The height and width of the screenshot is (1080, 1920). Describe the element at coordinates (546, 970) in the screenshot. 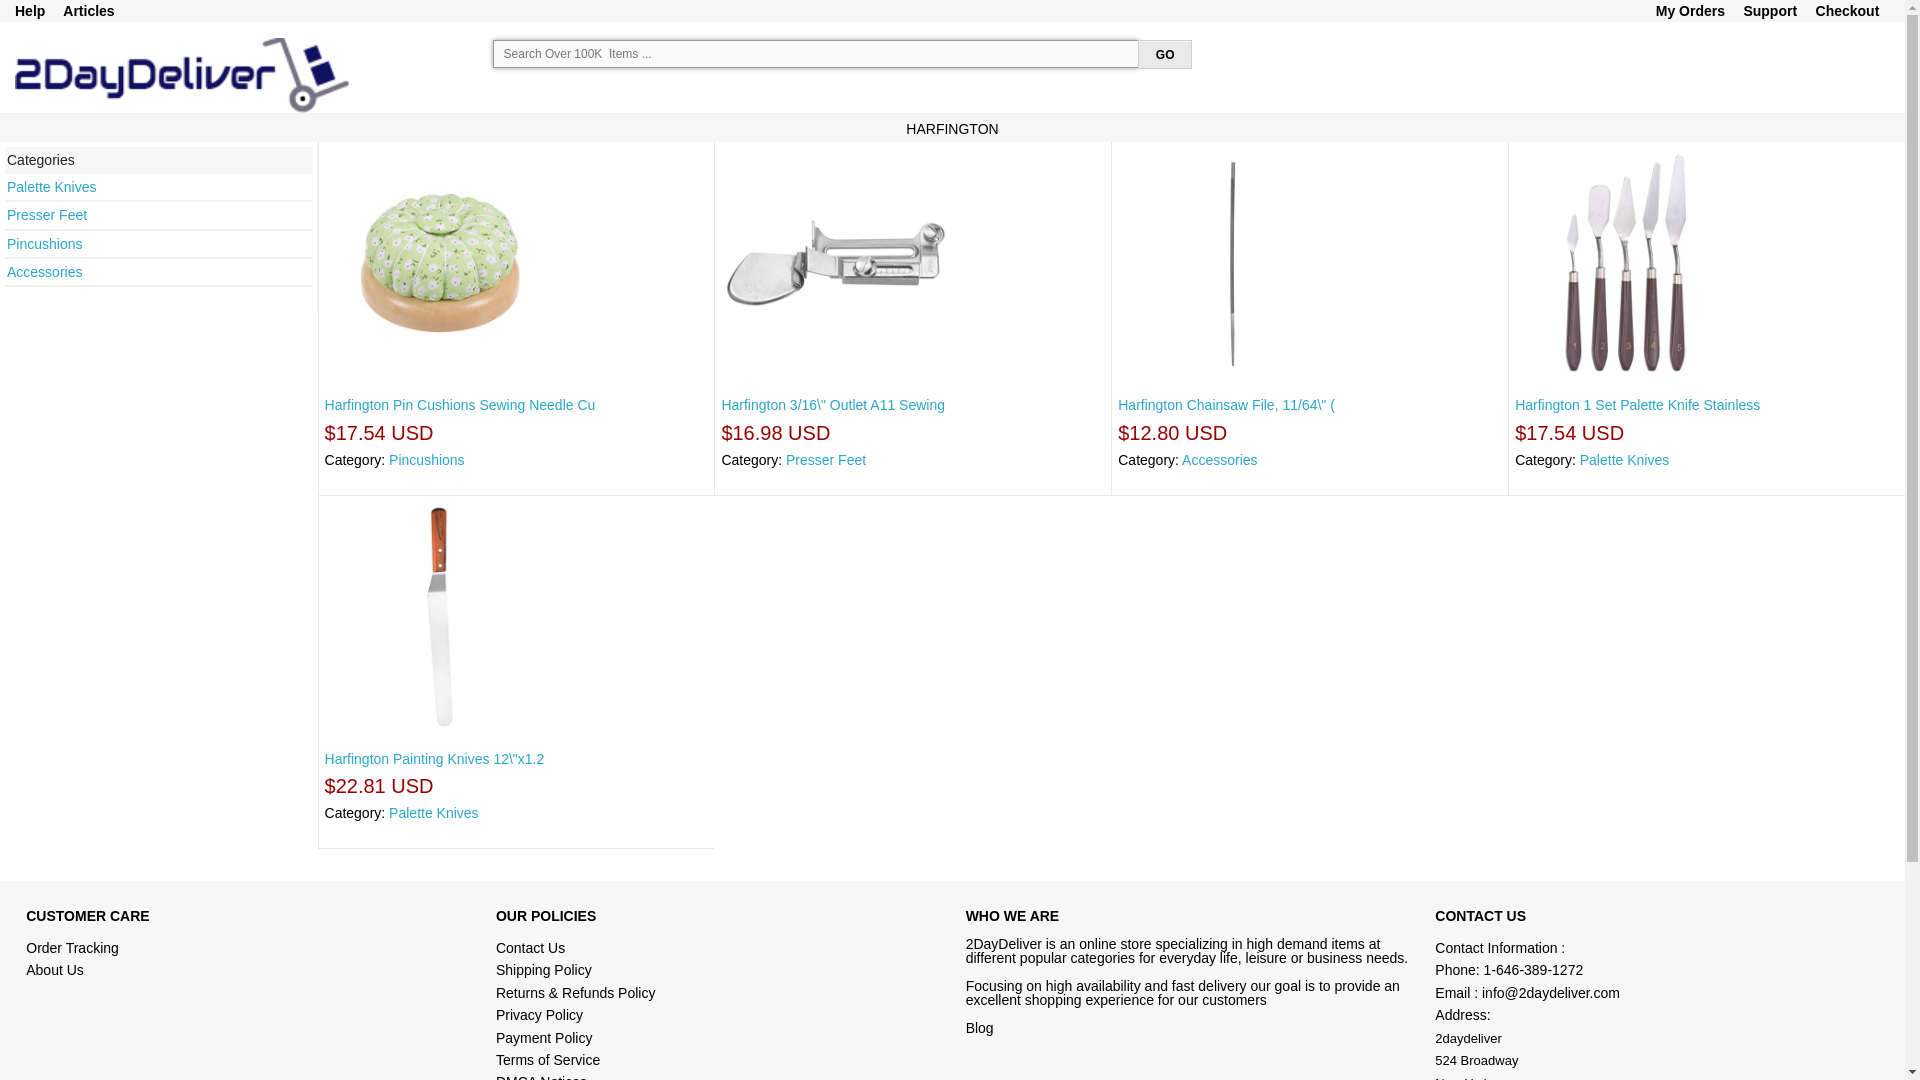

I see `Shipping Policy` at that location.